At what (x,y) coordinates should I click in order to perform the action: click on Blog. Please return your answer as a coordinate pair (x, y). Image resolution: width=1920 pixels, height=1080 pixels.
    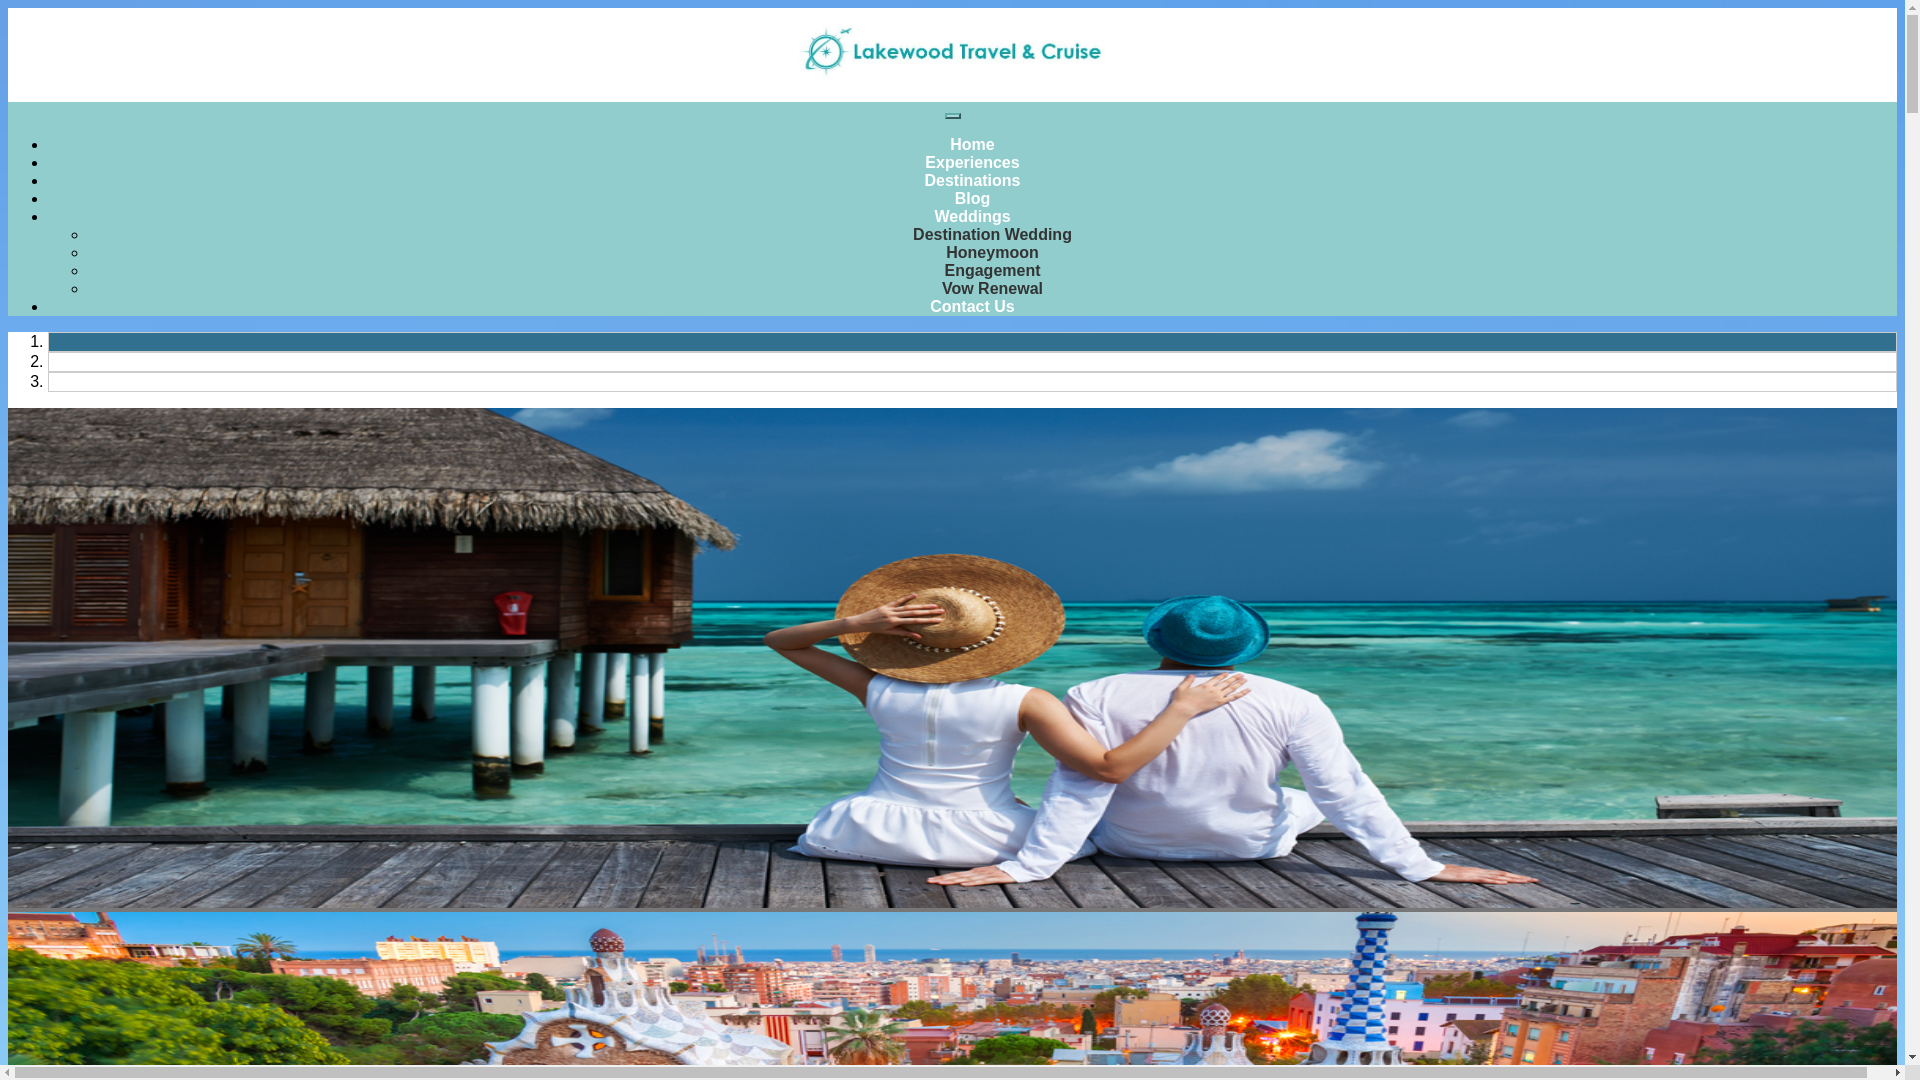
    Looking at the image, I should click on (972, 198).